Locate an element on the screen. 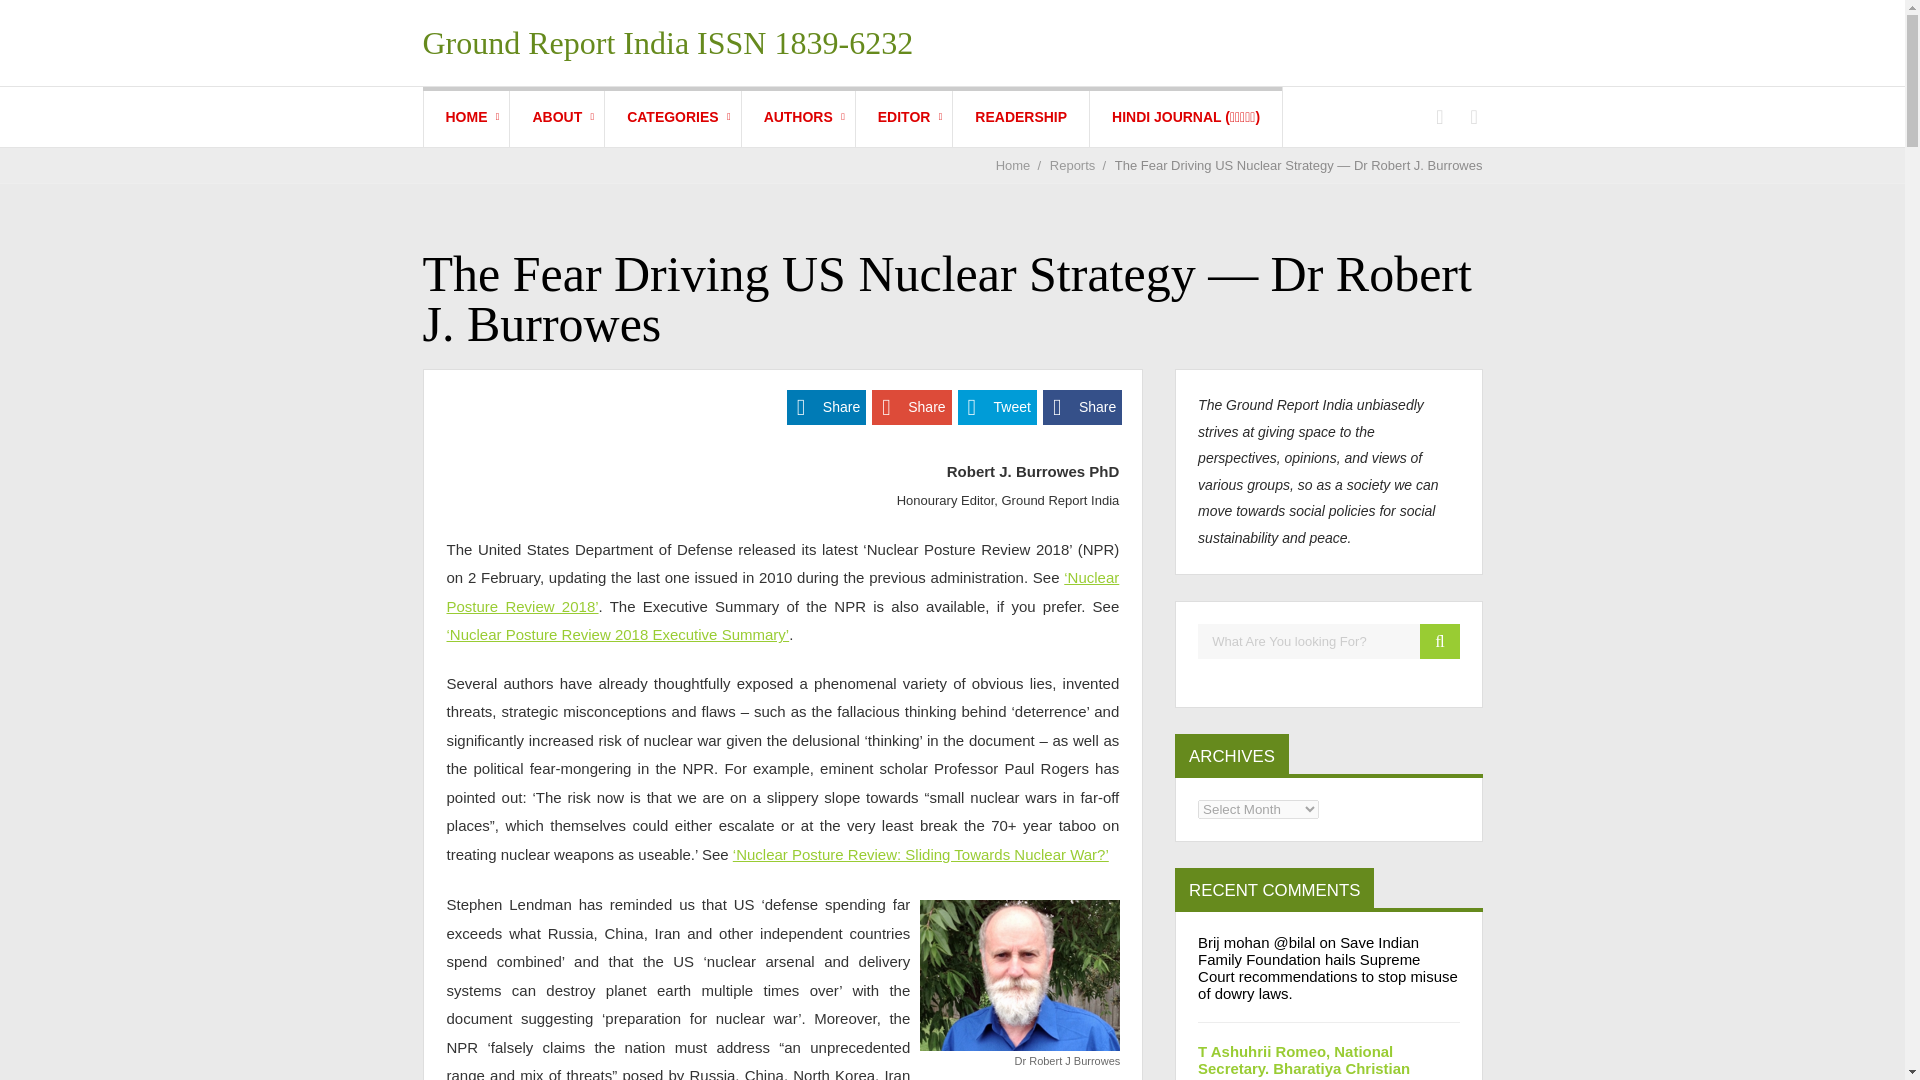 The height and width of the screenshot is (1080, 1920). Ground Report India ISSN 1839-6232 is located at coordinates (668, 42).